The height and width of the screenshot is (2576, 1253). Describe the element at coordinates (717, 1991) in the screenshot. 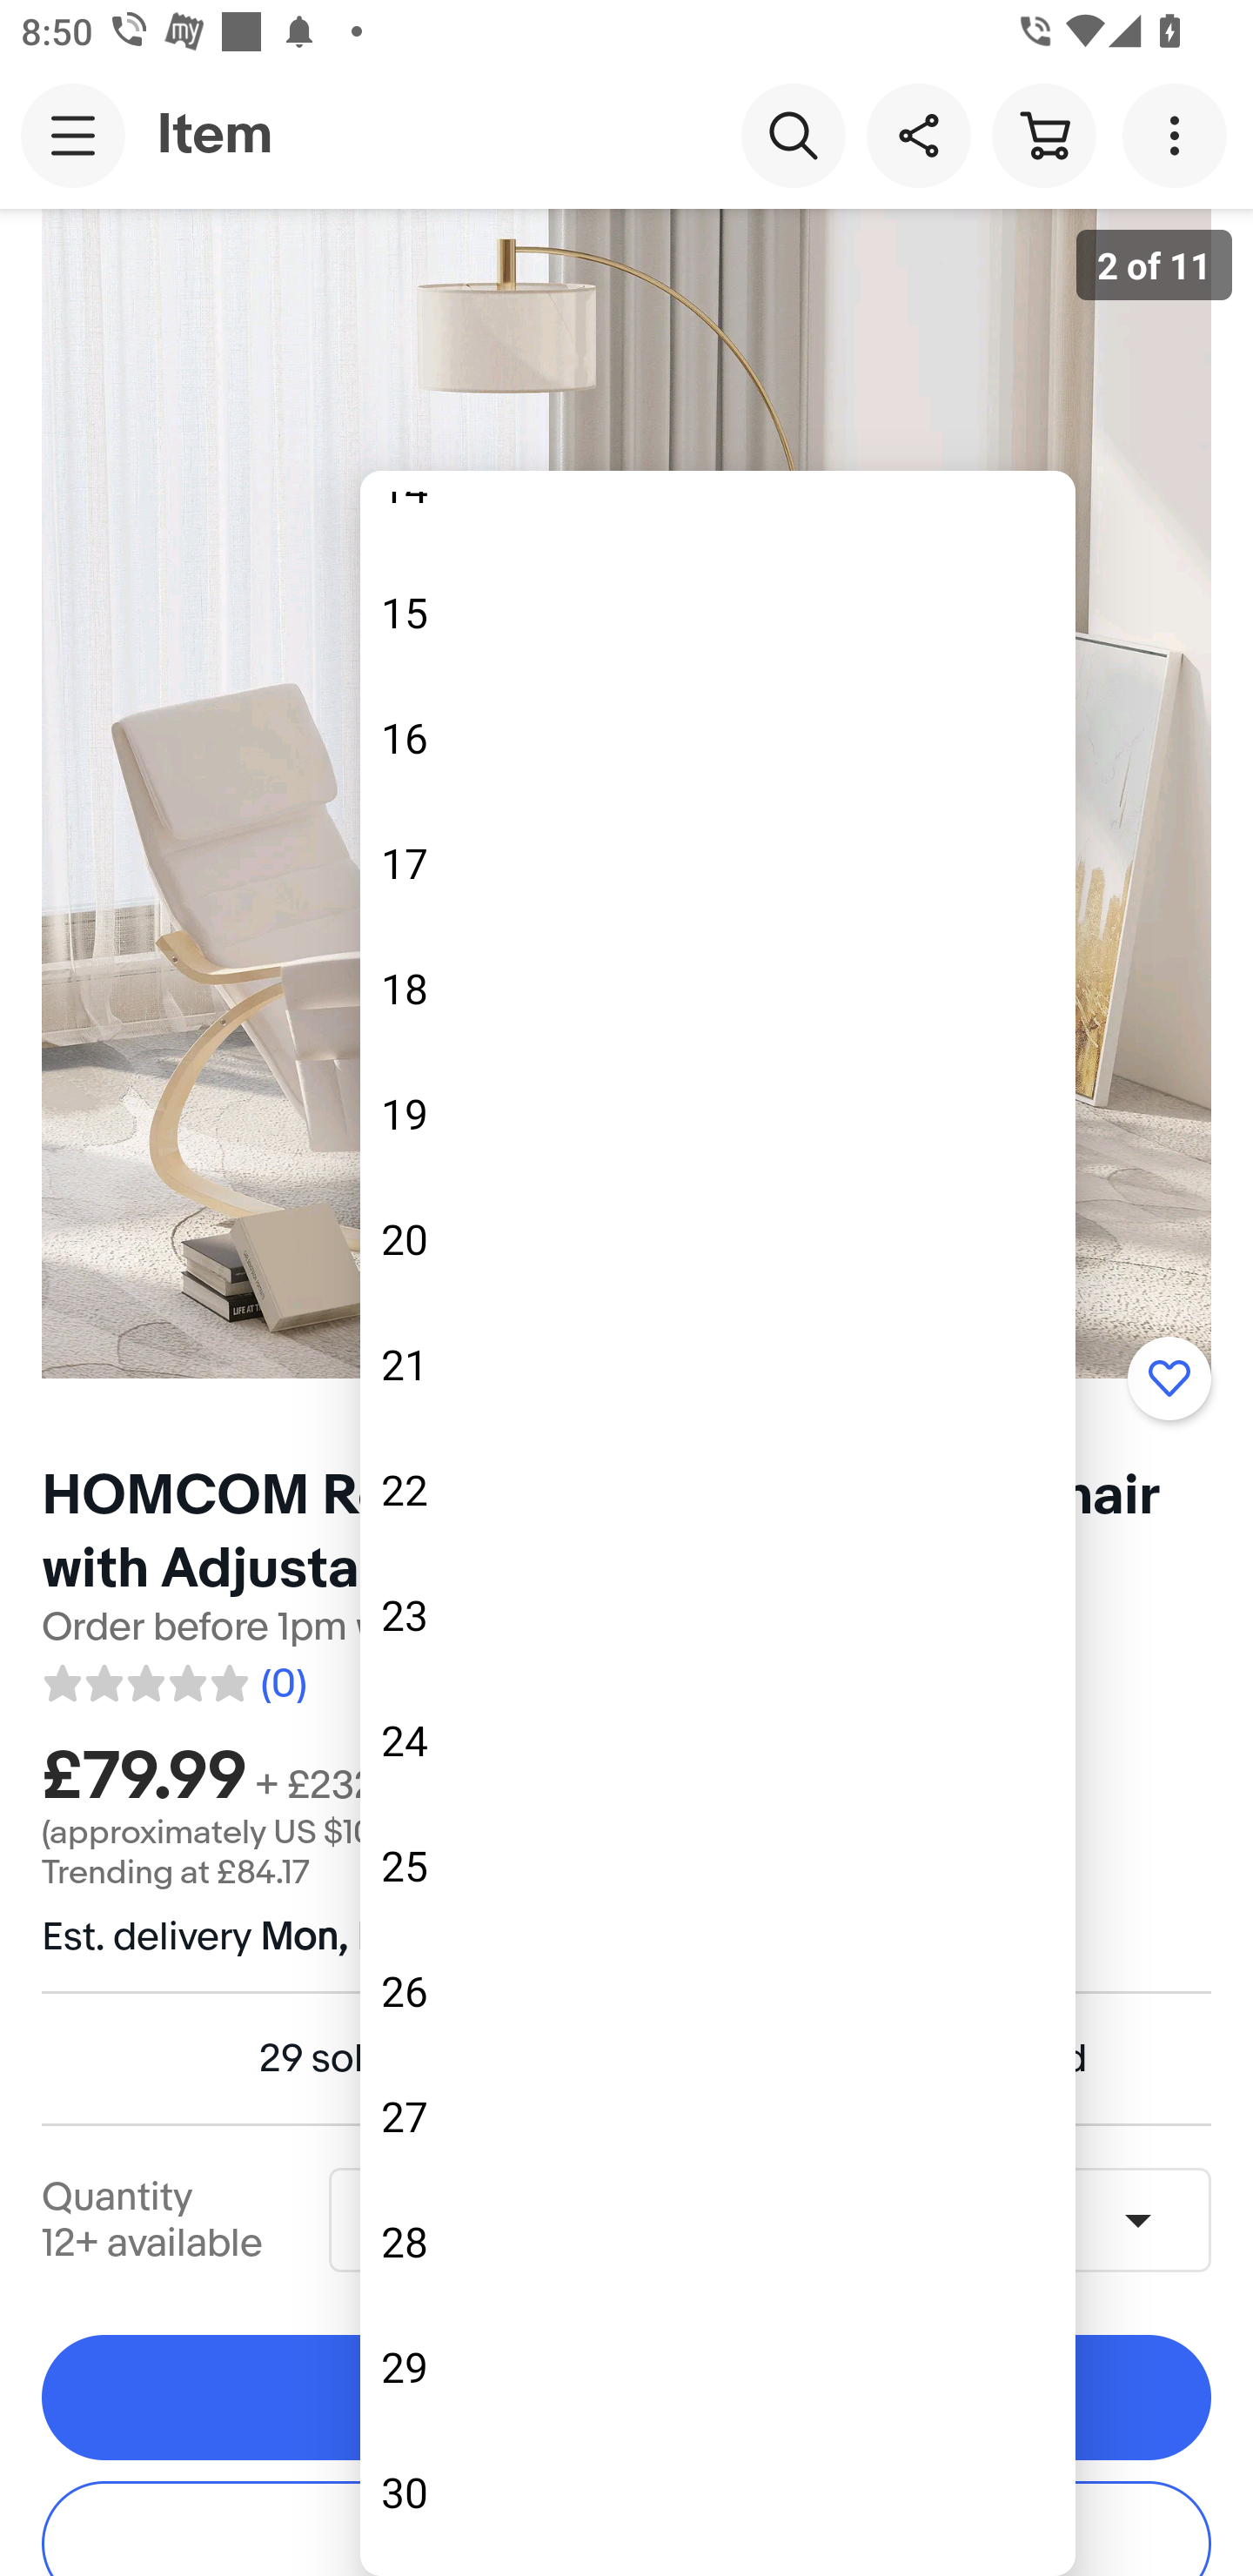

I see `26` at that location.